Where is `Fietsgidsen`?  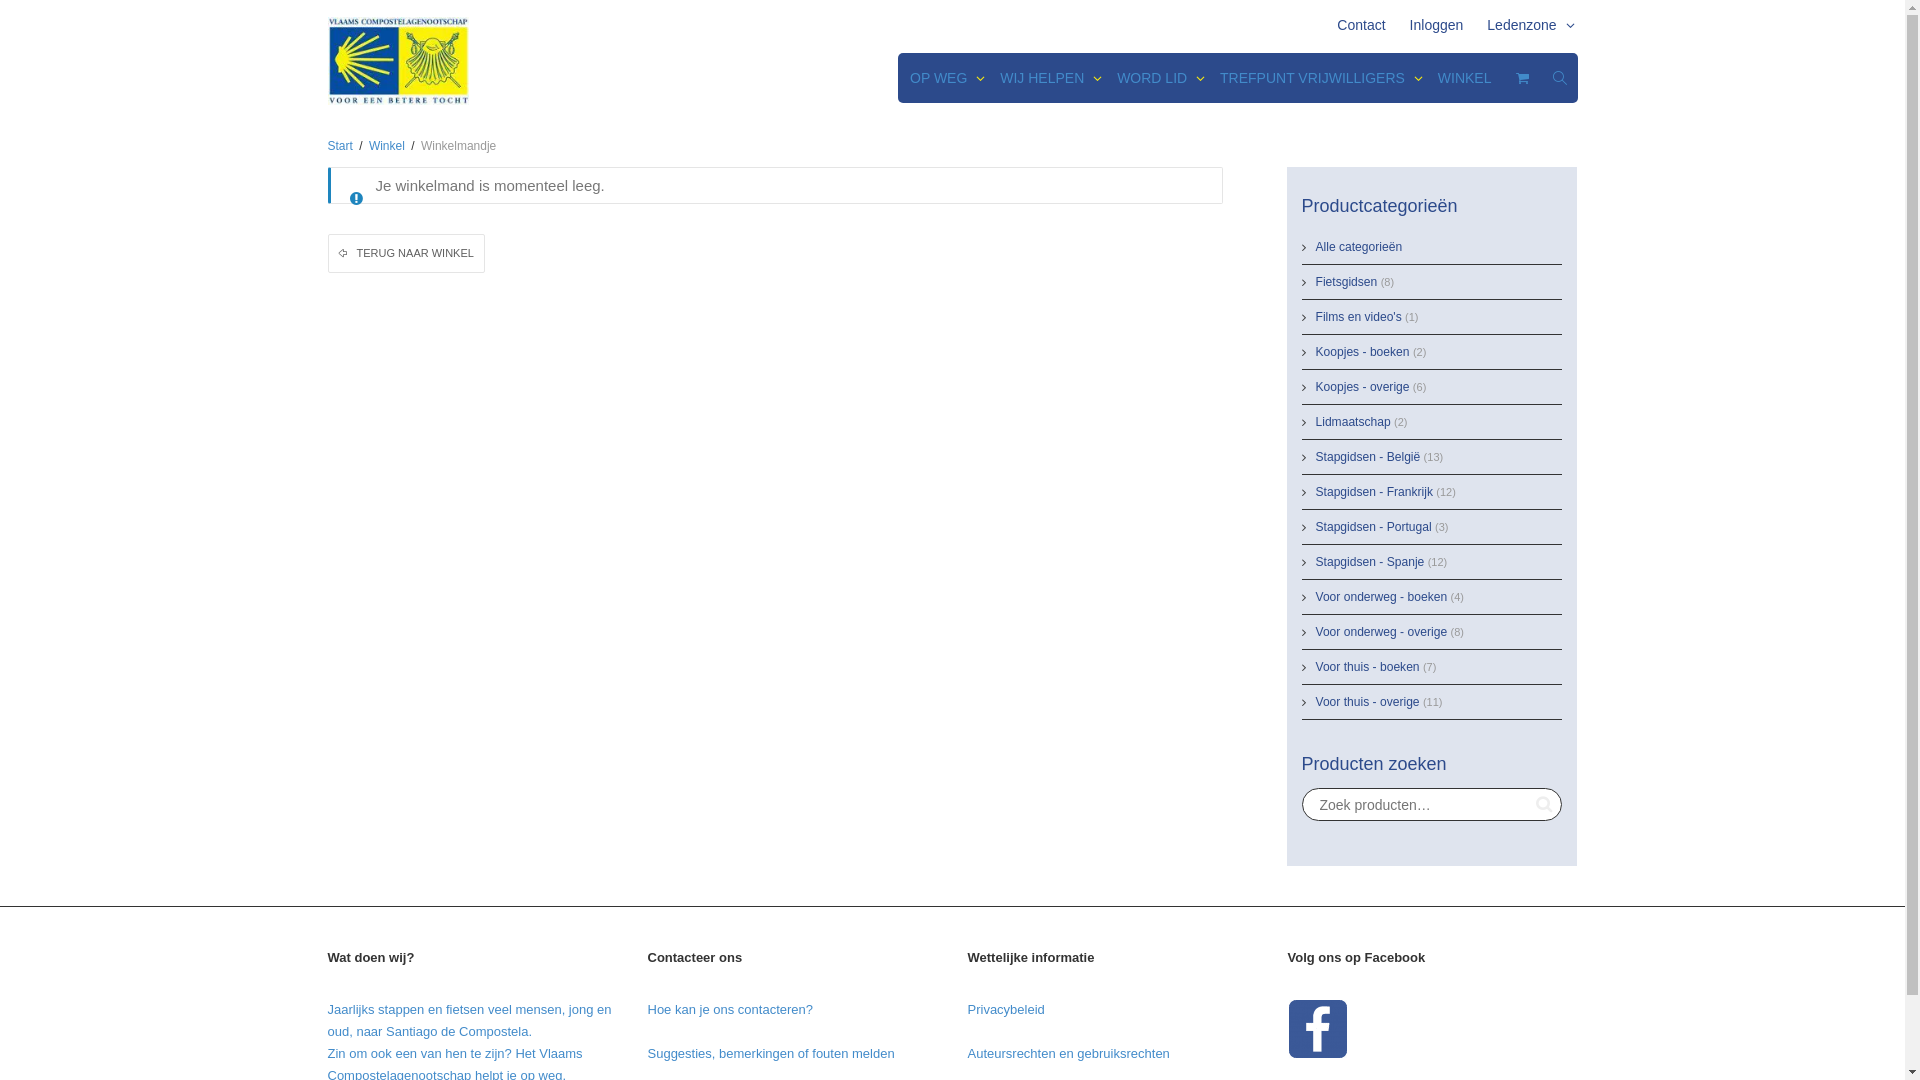
Fietsgidsen is located at coordinates (1347, 282).